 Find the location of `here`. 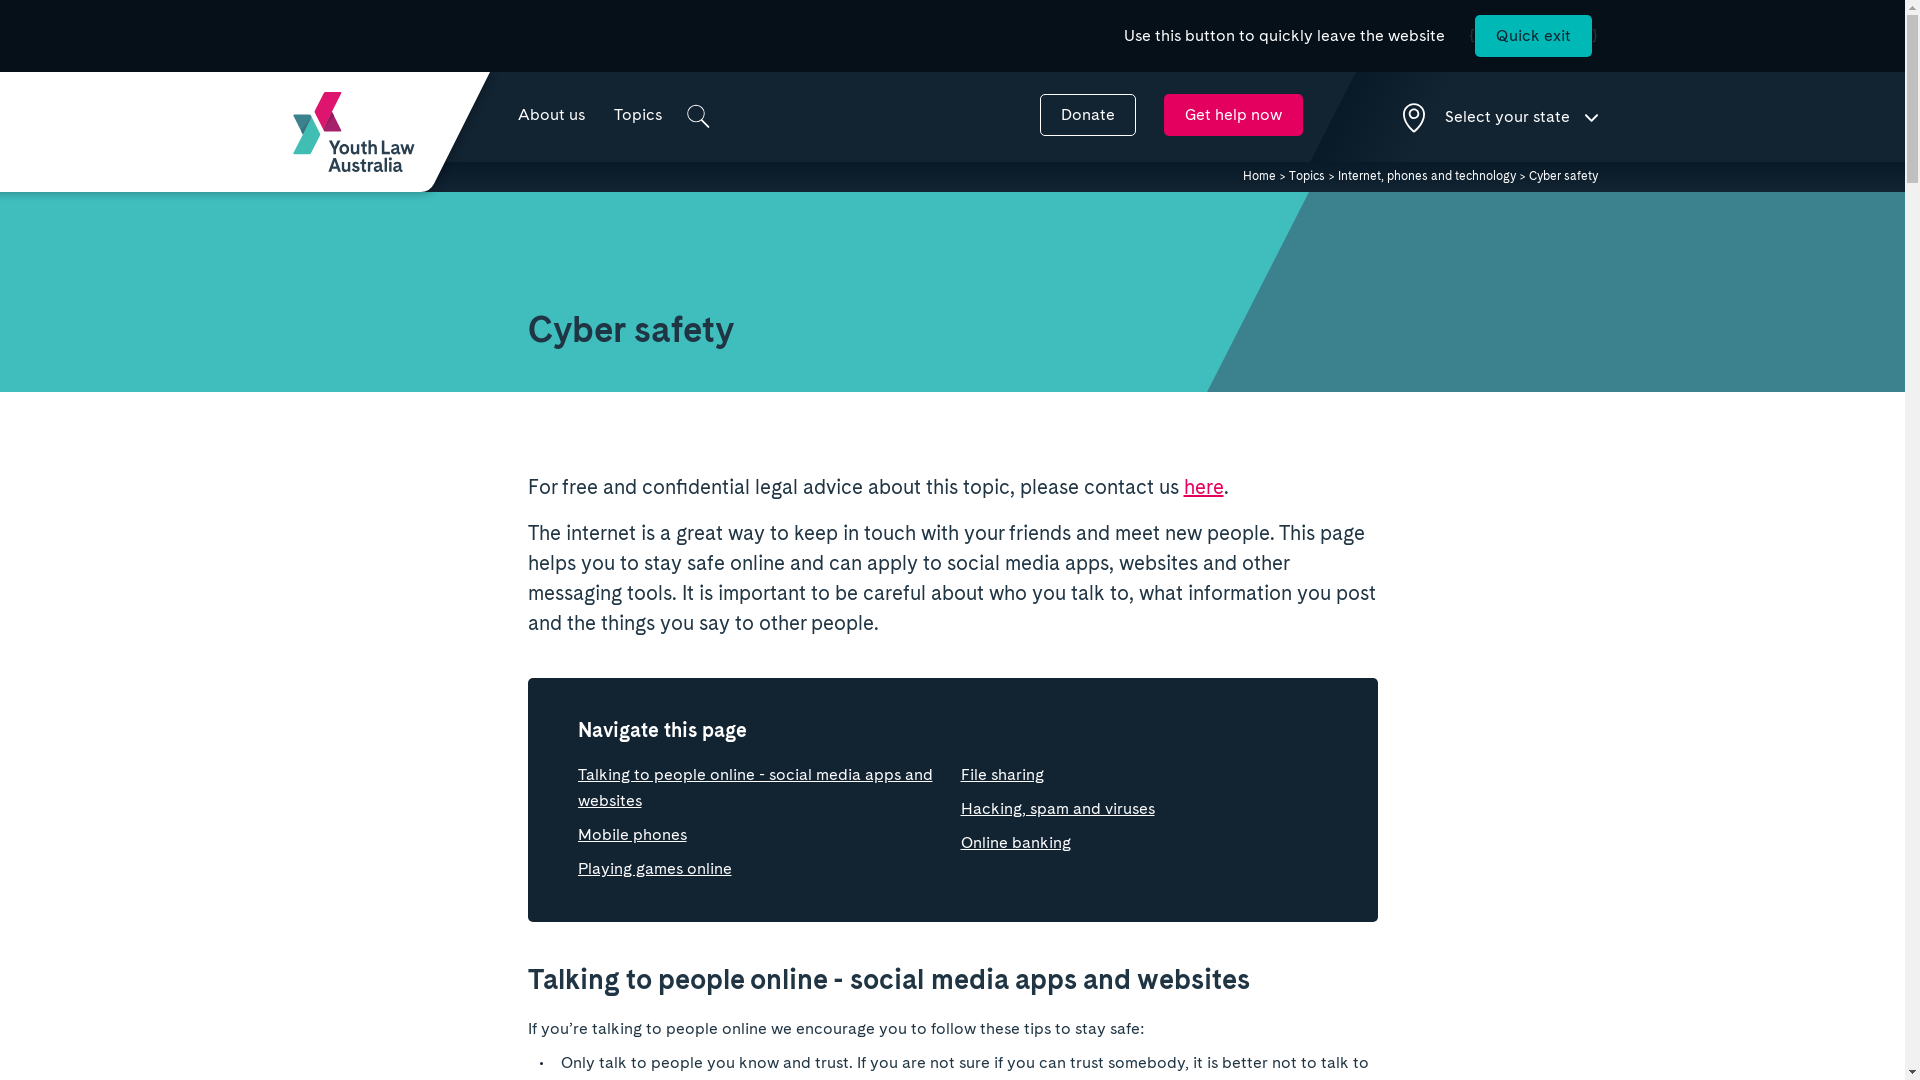

here is located at coordinates (1204, 487).